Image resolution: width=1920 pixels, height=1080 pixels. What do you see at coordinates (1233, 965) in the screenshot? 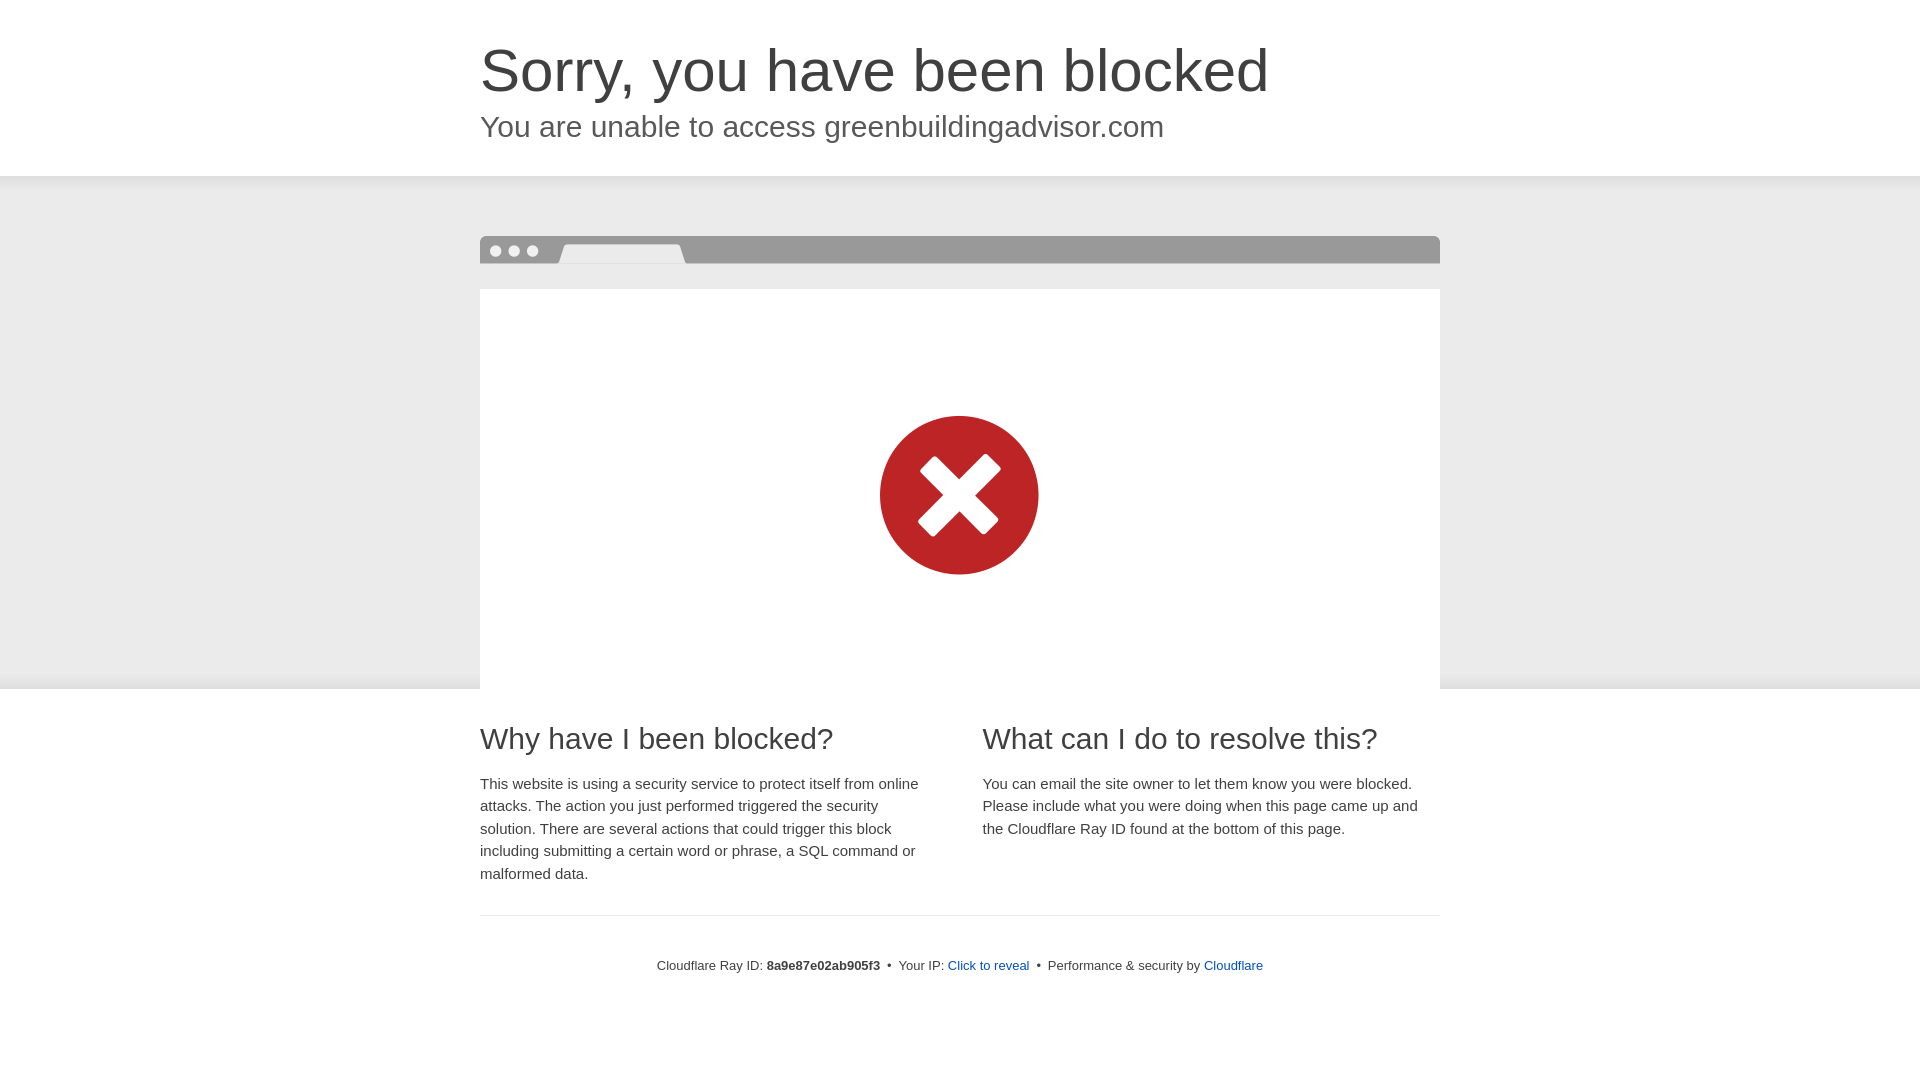
I see `Cloudflare` at bounding box center [1233, 965].